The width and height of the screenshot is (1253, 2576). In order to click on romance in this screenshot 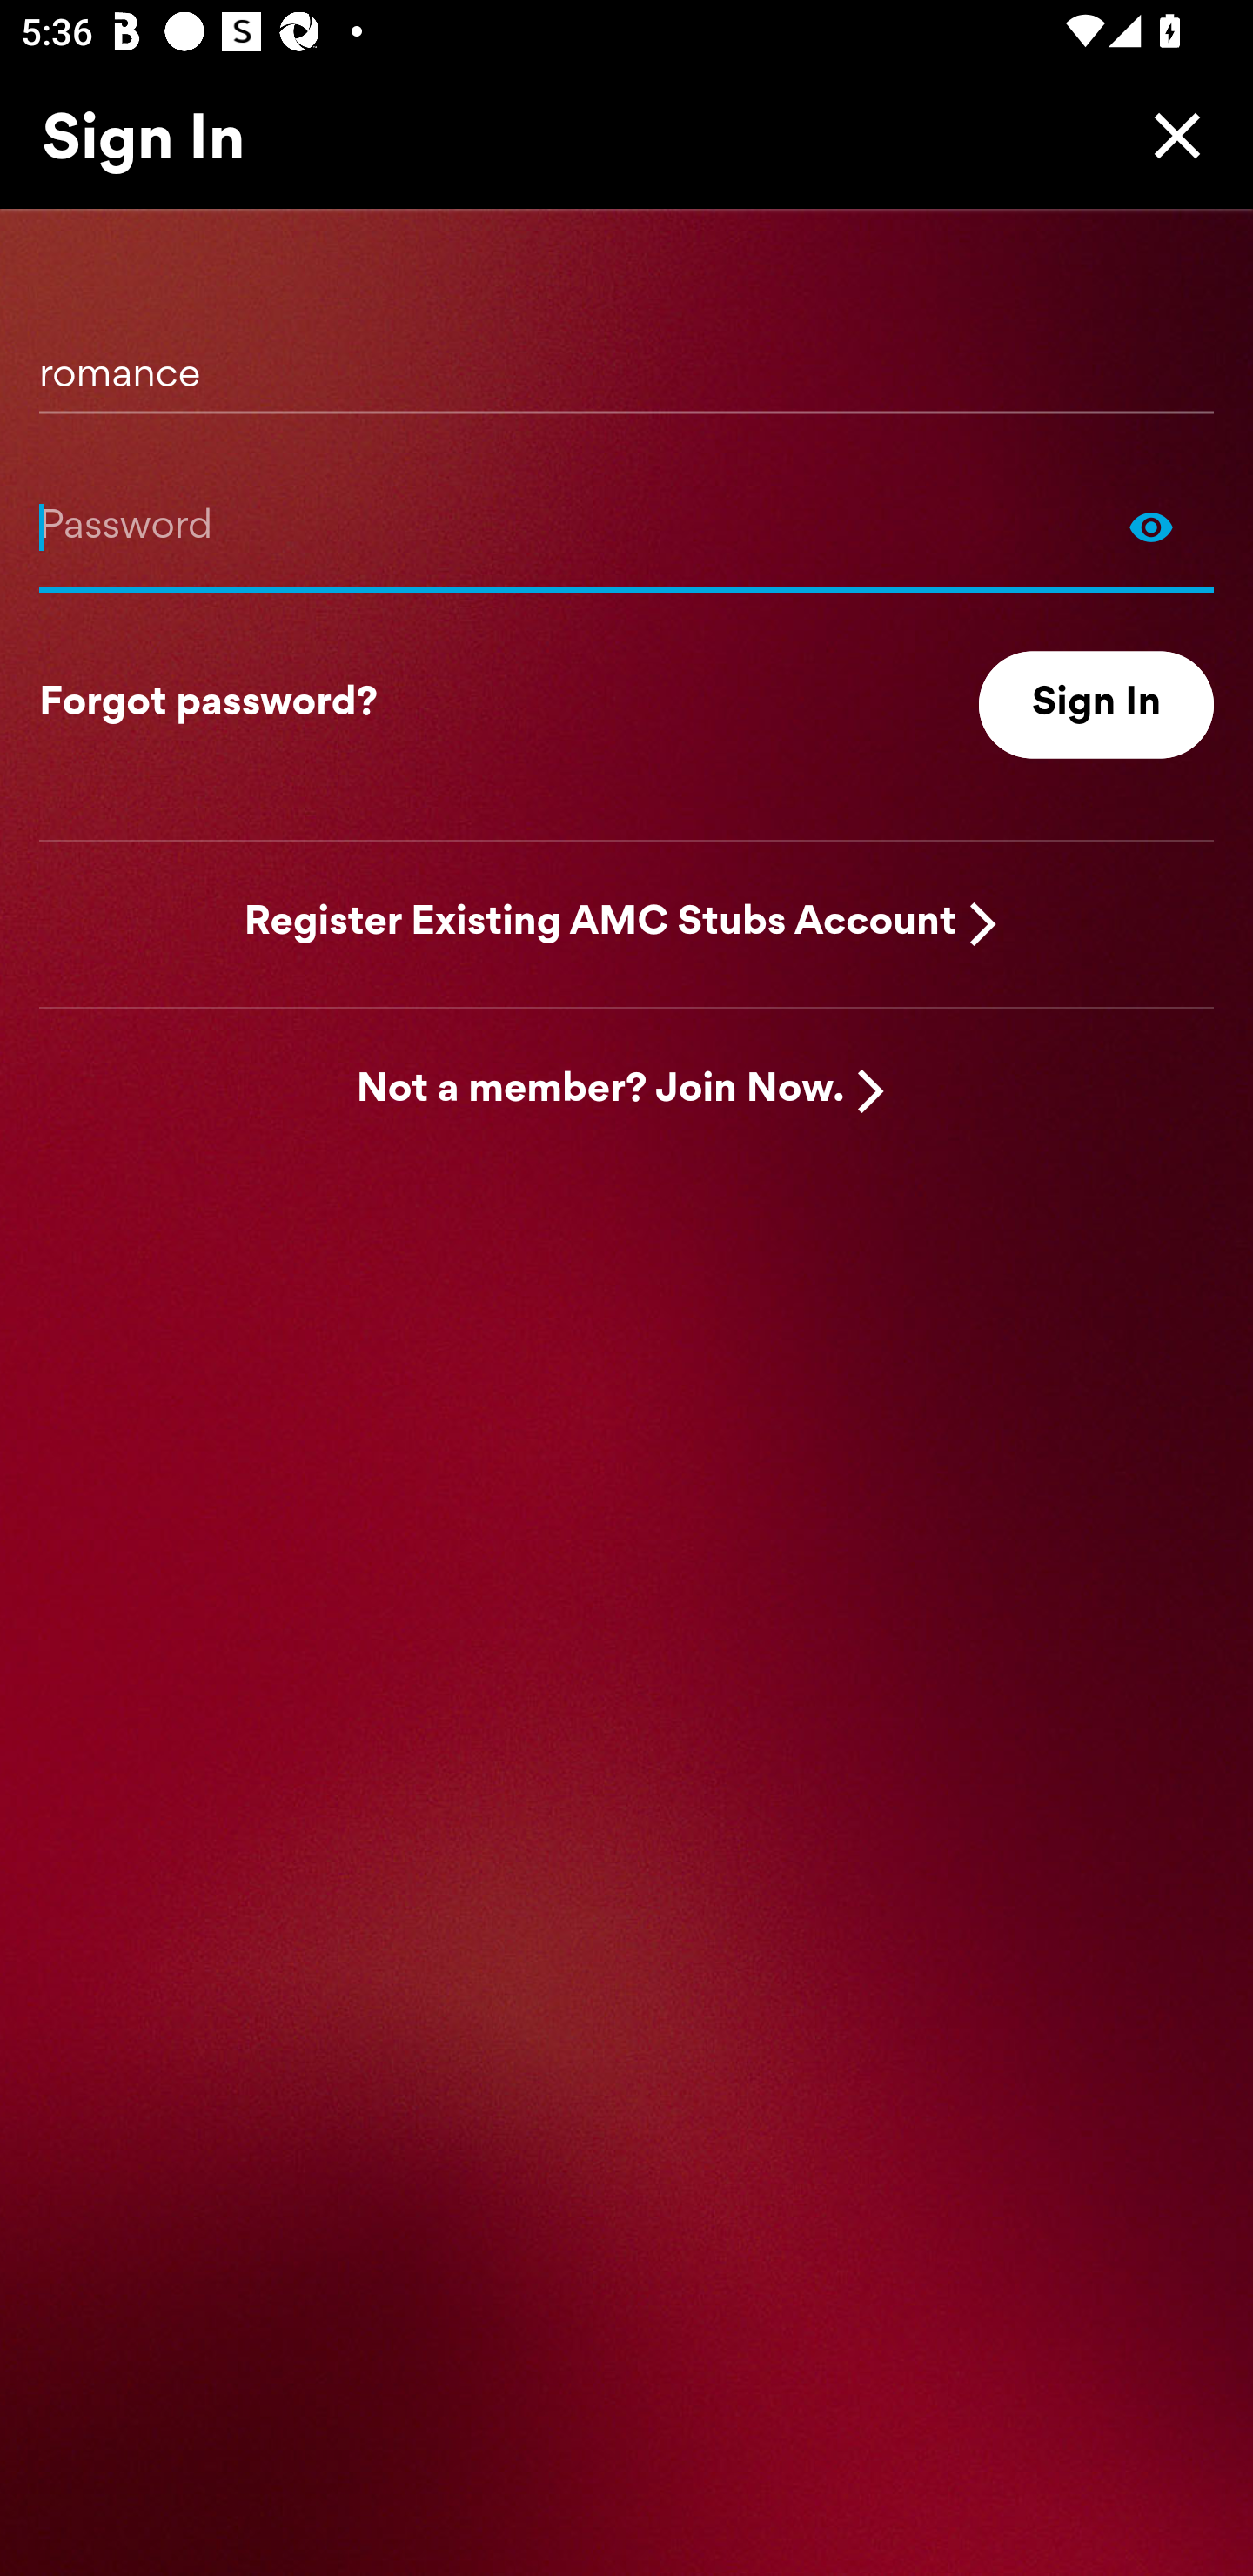, I will do `click(626, 363)`.